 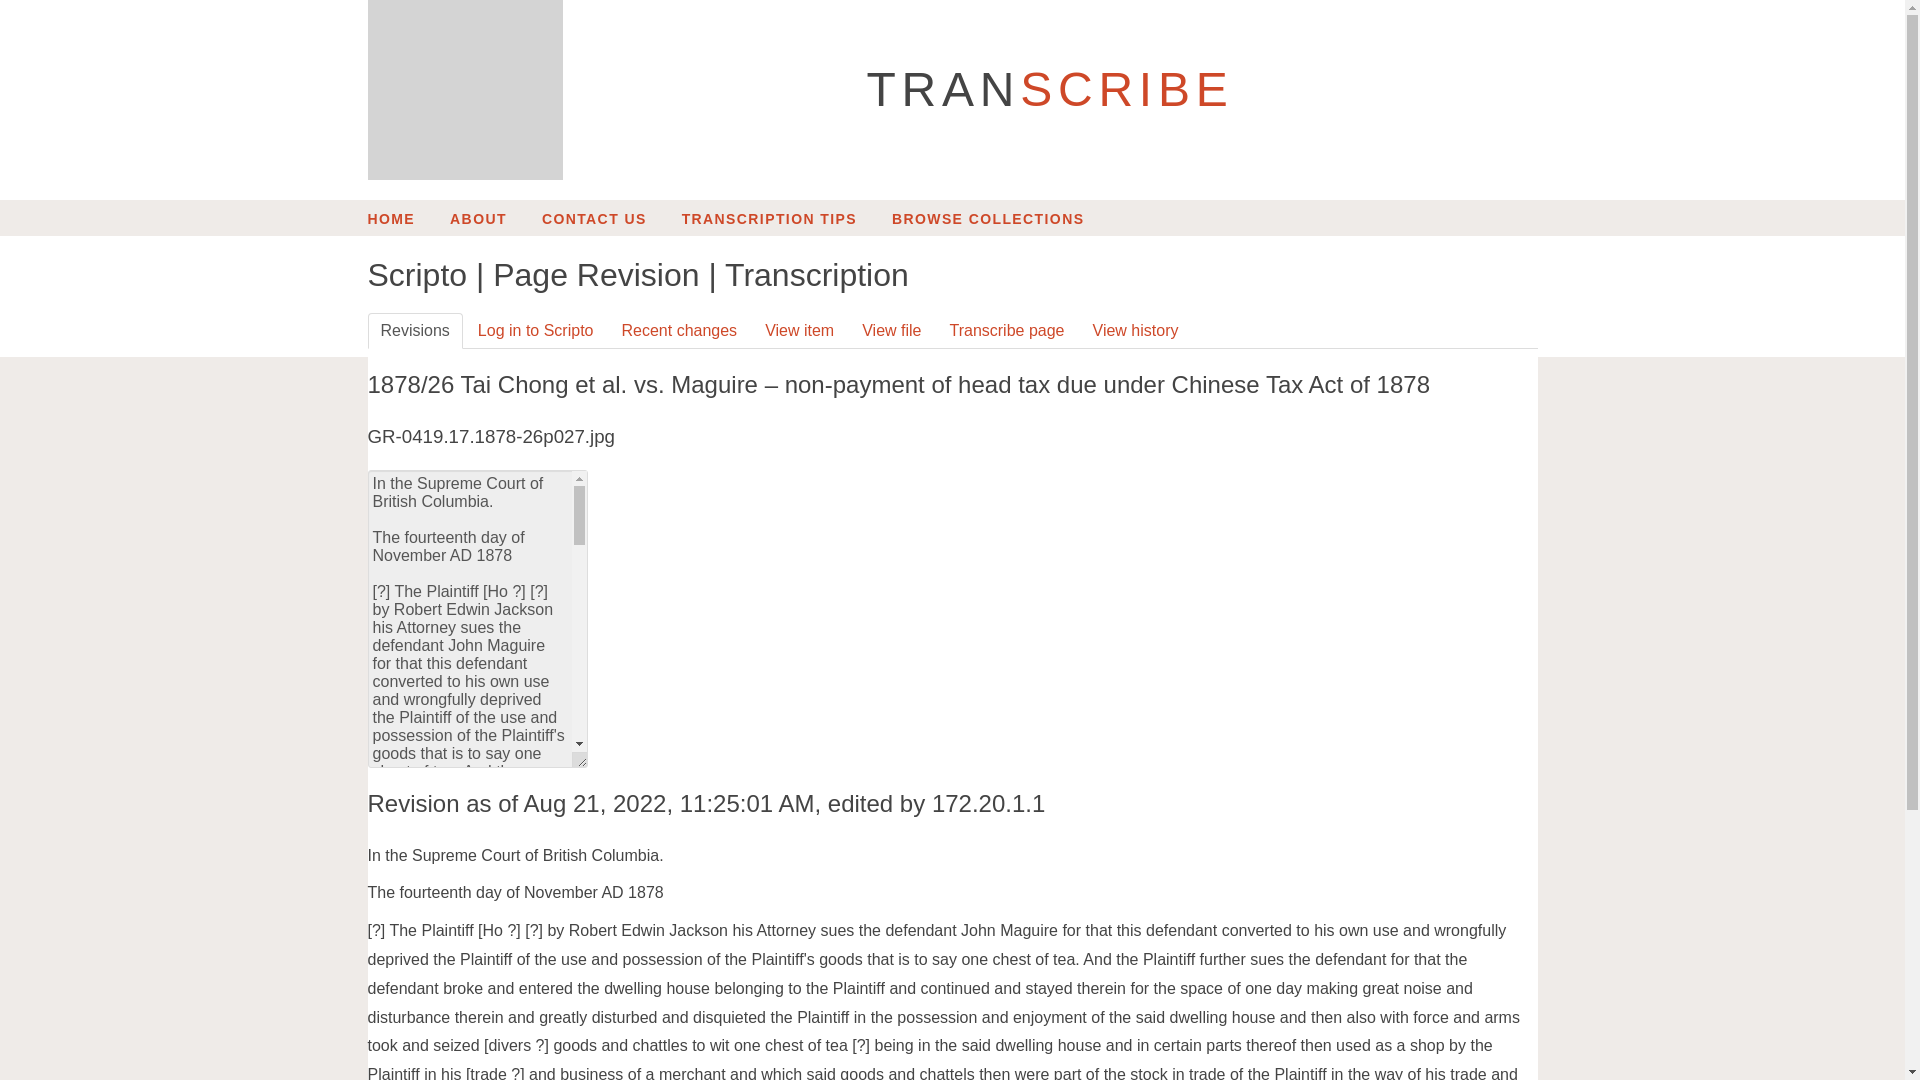 I want to click on CONTACT US, so click(x=594, y=218).